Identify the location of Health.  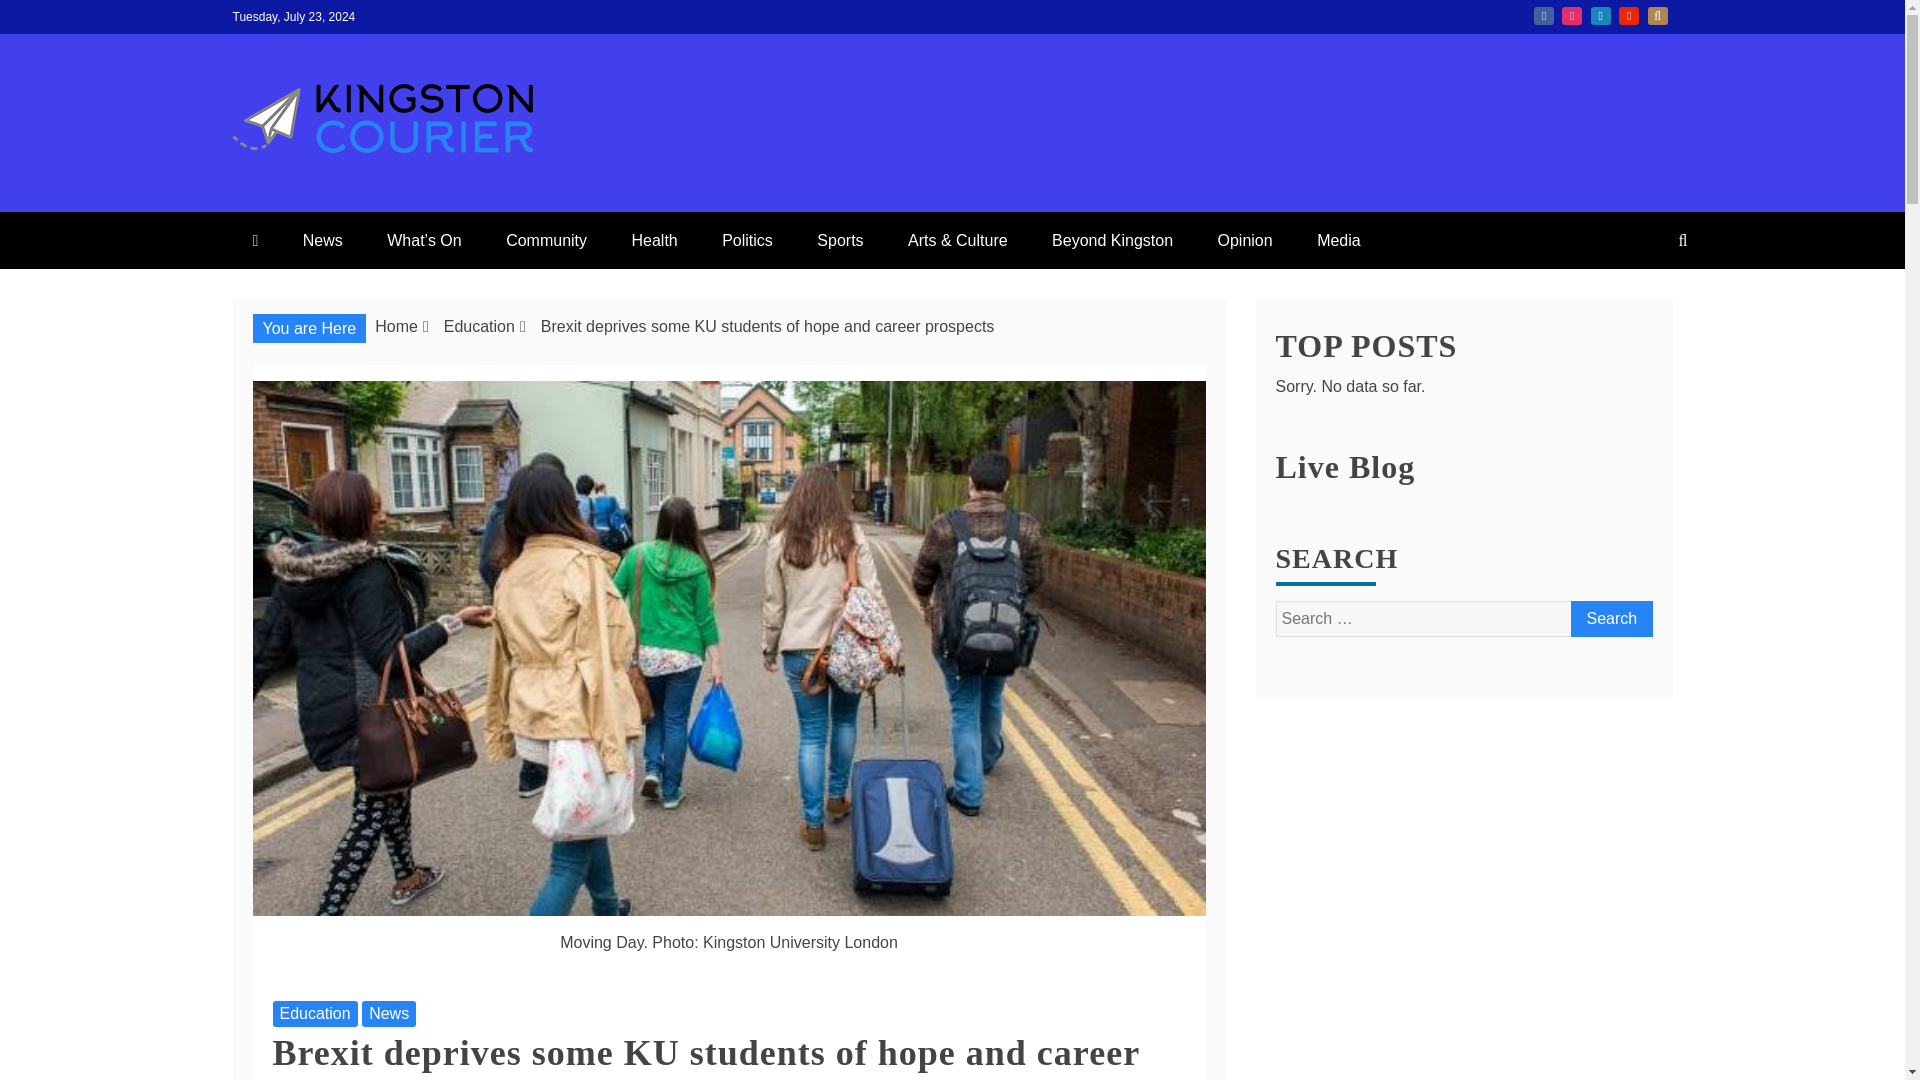
(653, 240).